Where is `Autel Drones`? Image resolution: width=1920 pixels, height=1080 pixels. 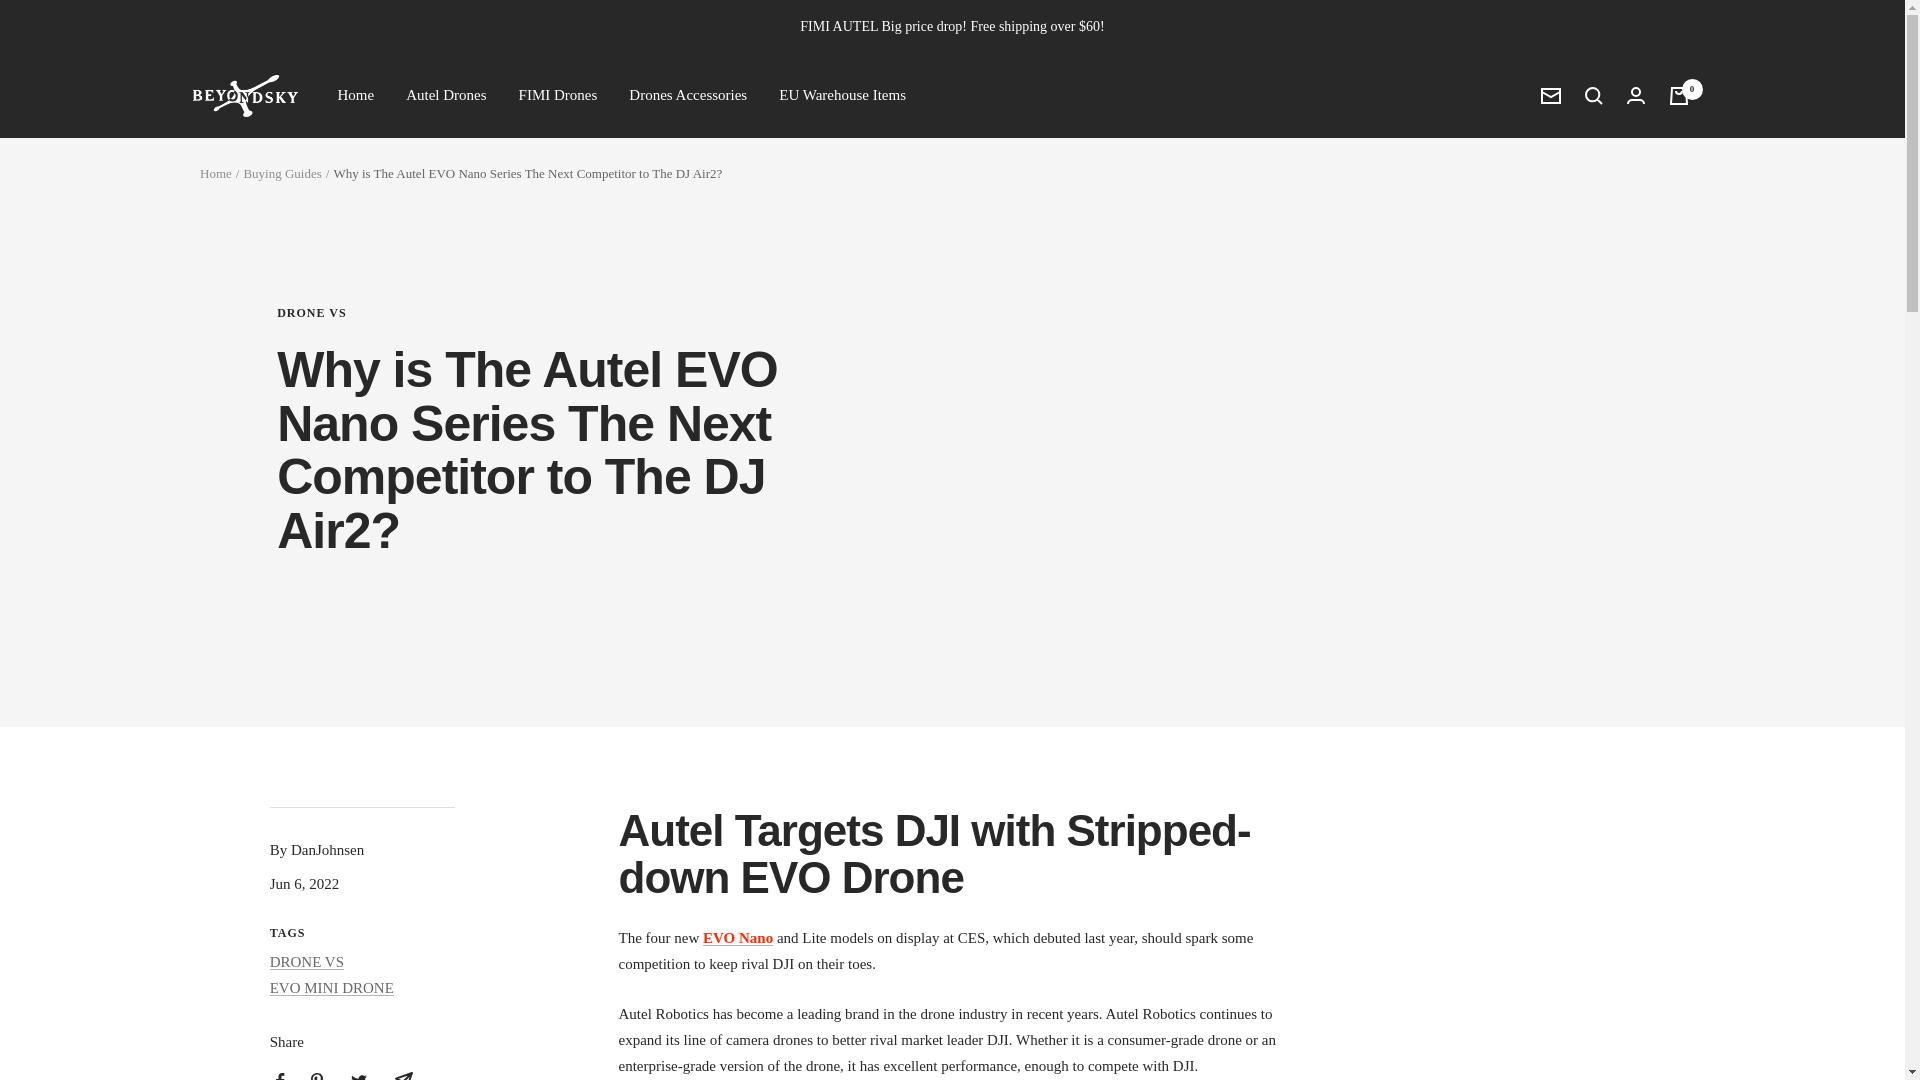
Autel Drones is located at coordinates (445, 96).